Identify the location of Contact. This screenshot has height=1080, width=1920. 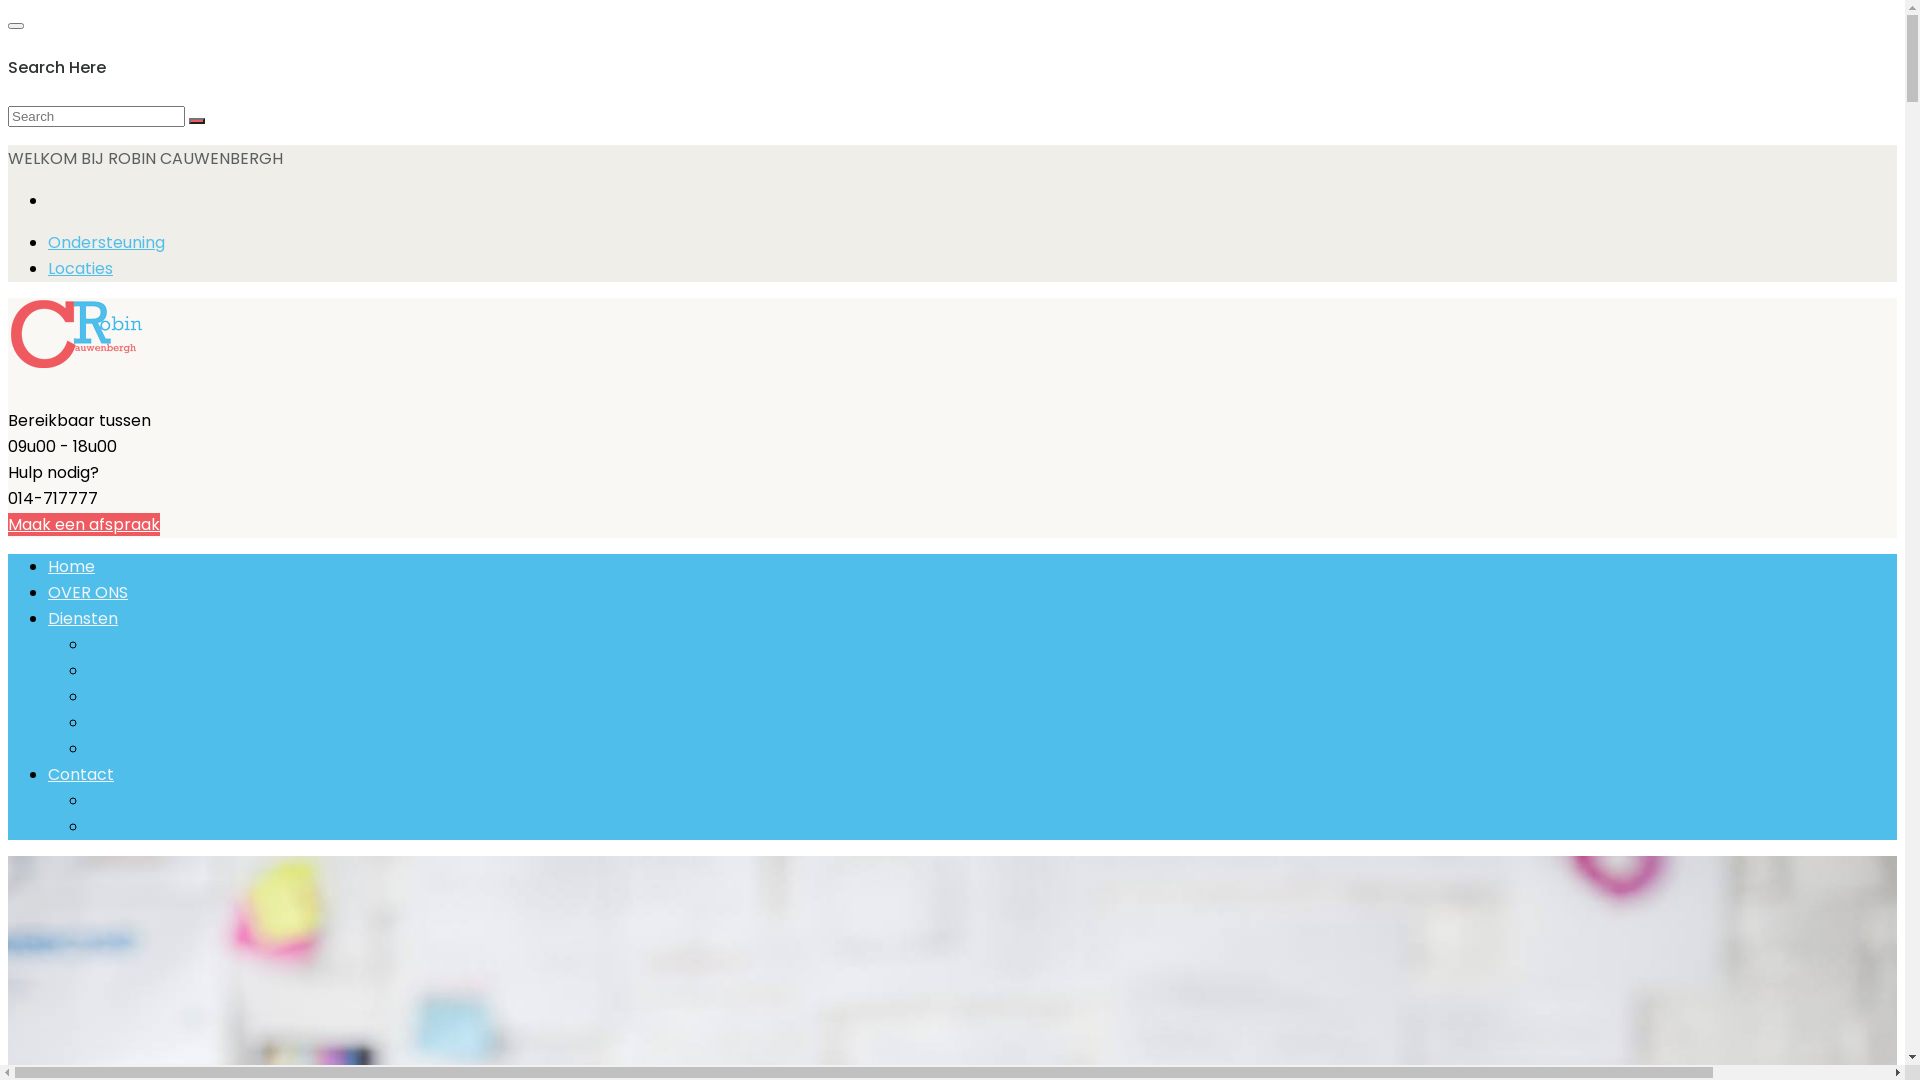
(81, 774).